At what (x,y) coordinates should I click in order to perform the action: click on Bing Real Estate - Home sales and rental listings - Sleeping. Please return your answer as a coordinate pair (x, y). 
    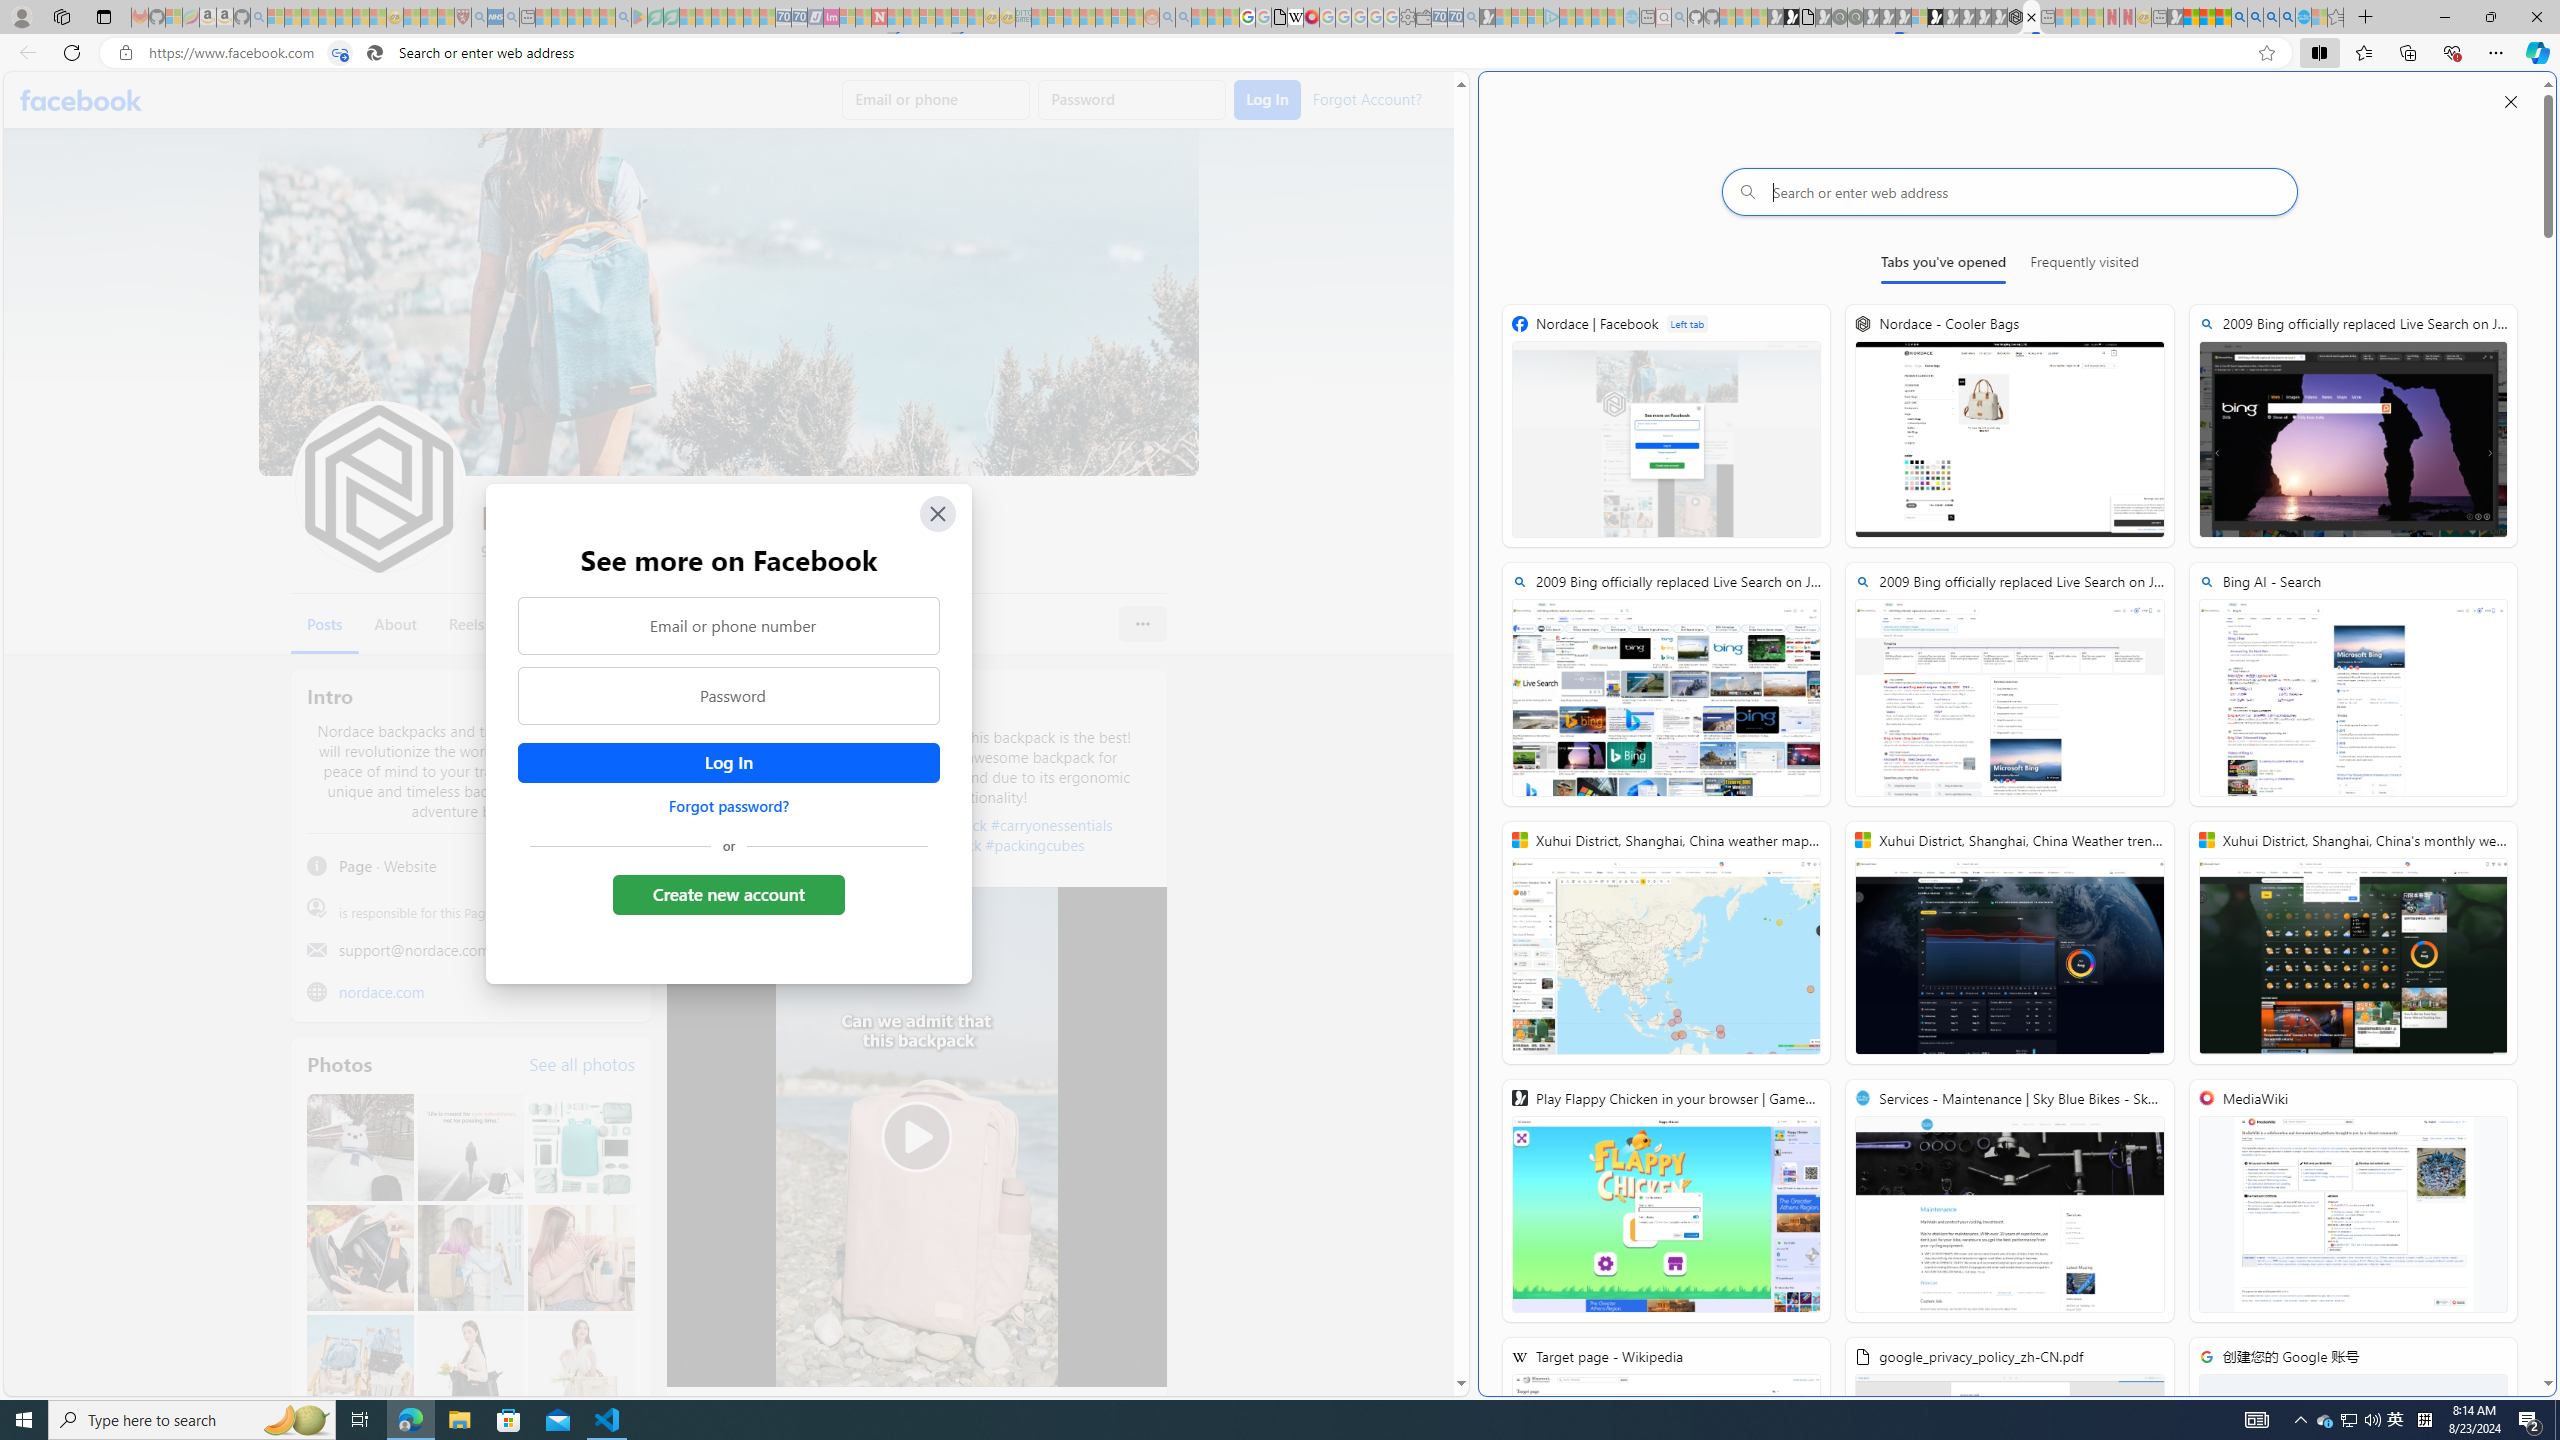
    Looking at the image, I should click on (1470, 17).